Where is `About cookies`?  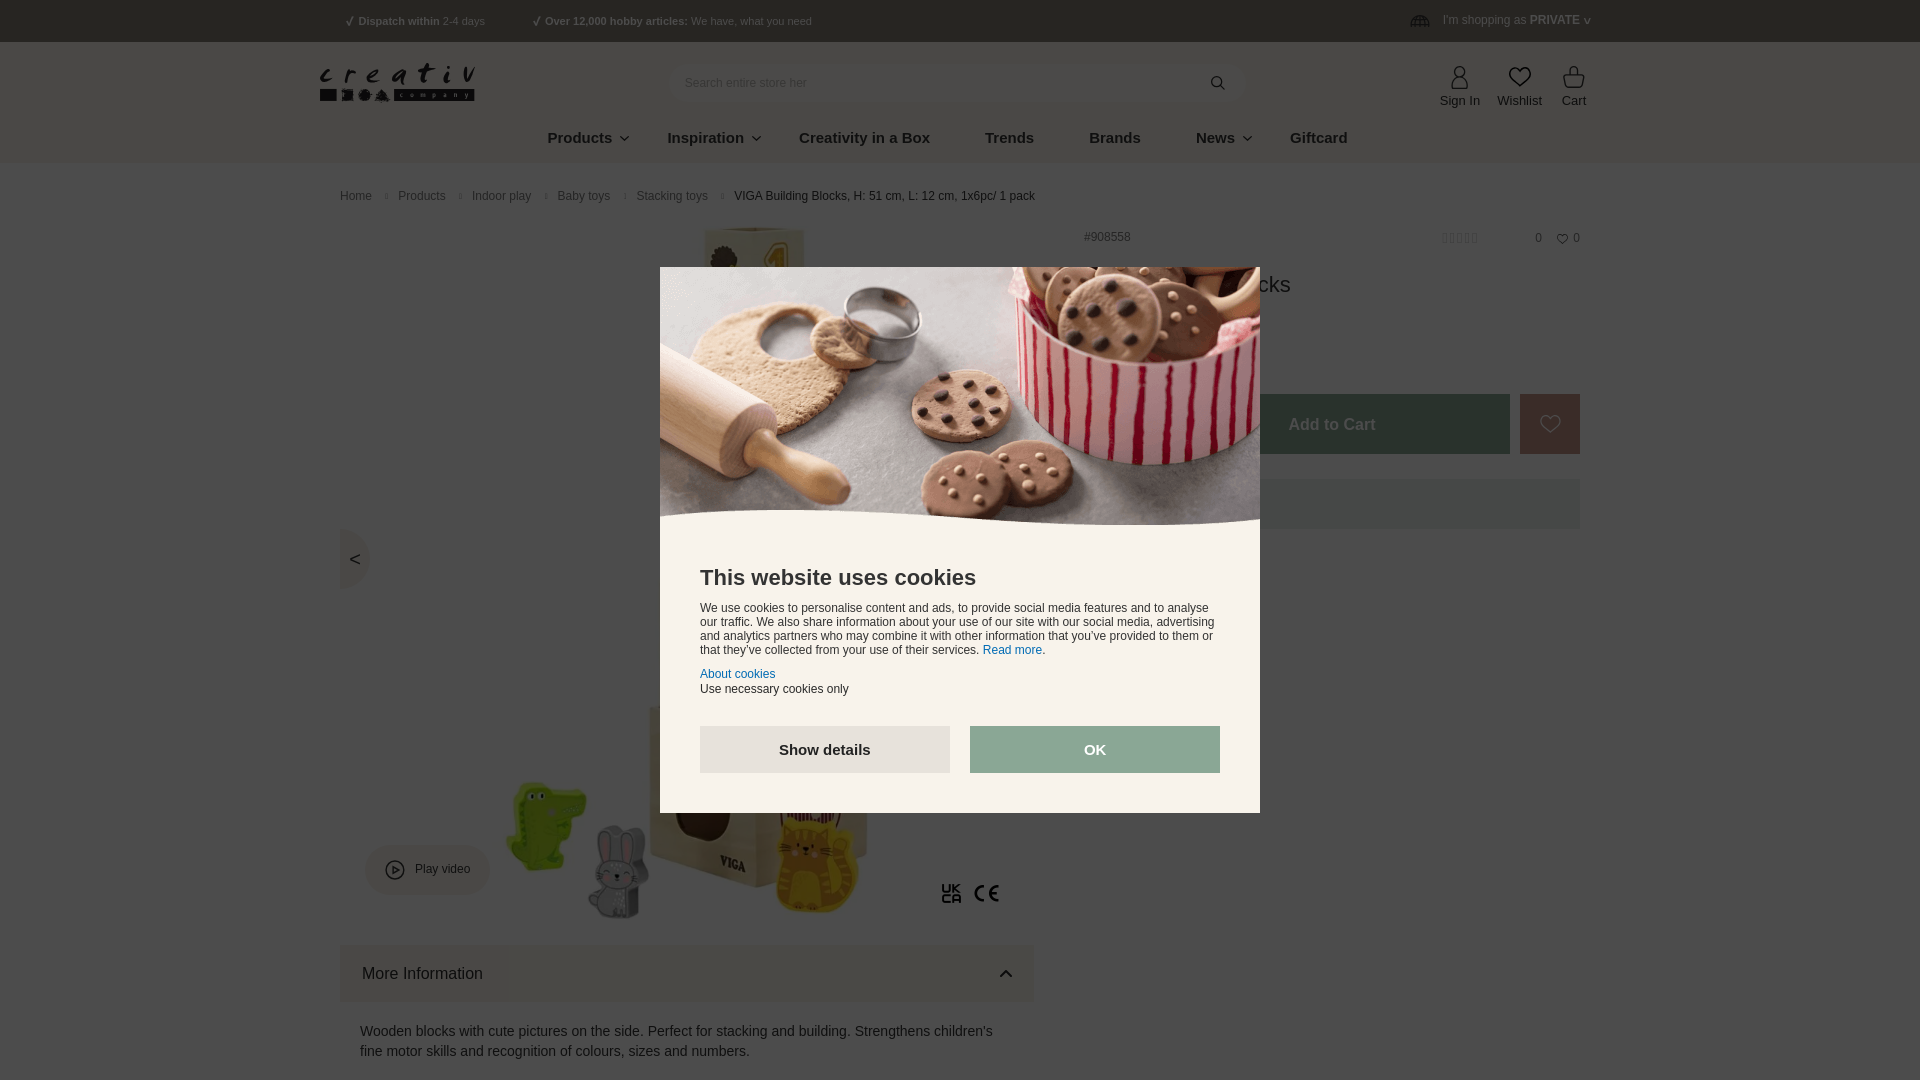 About cookies is located at coordinates (738, 674).